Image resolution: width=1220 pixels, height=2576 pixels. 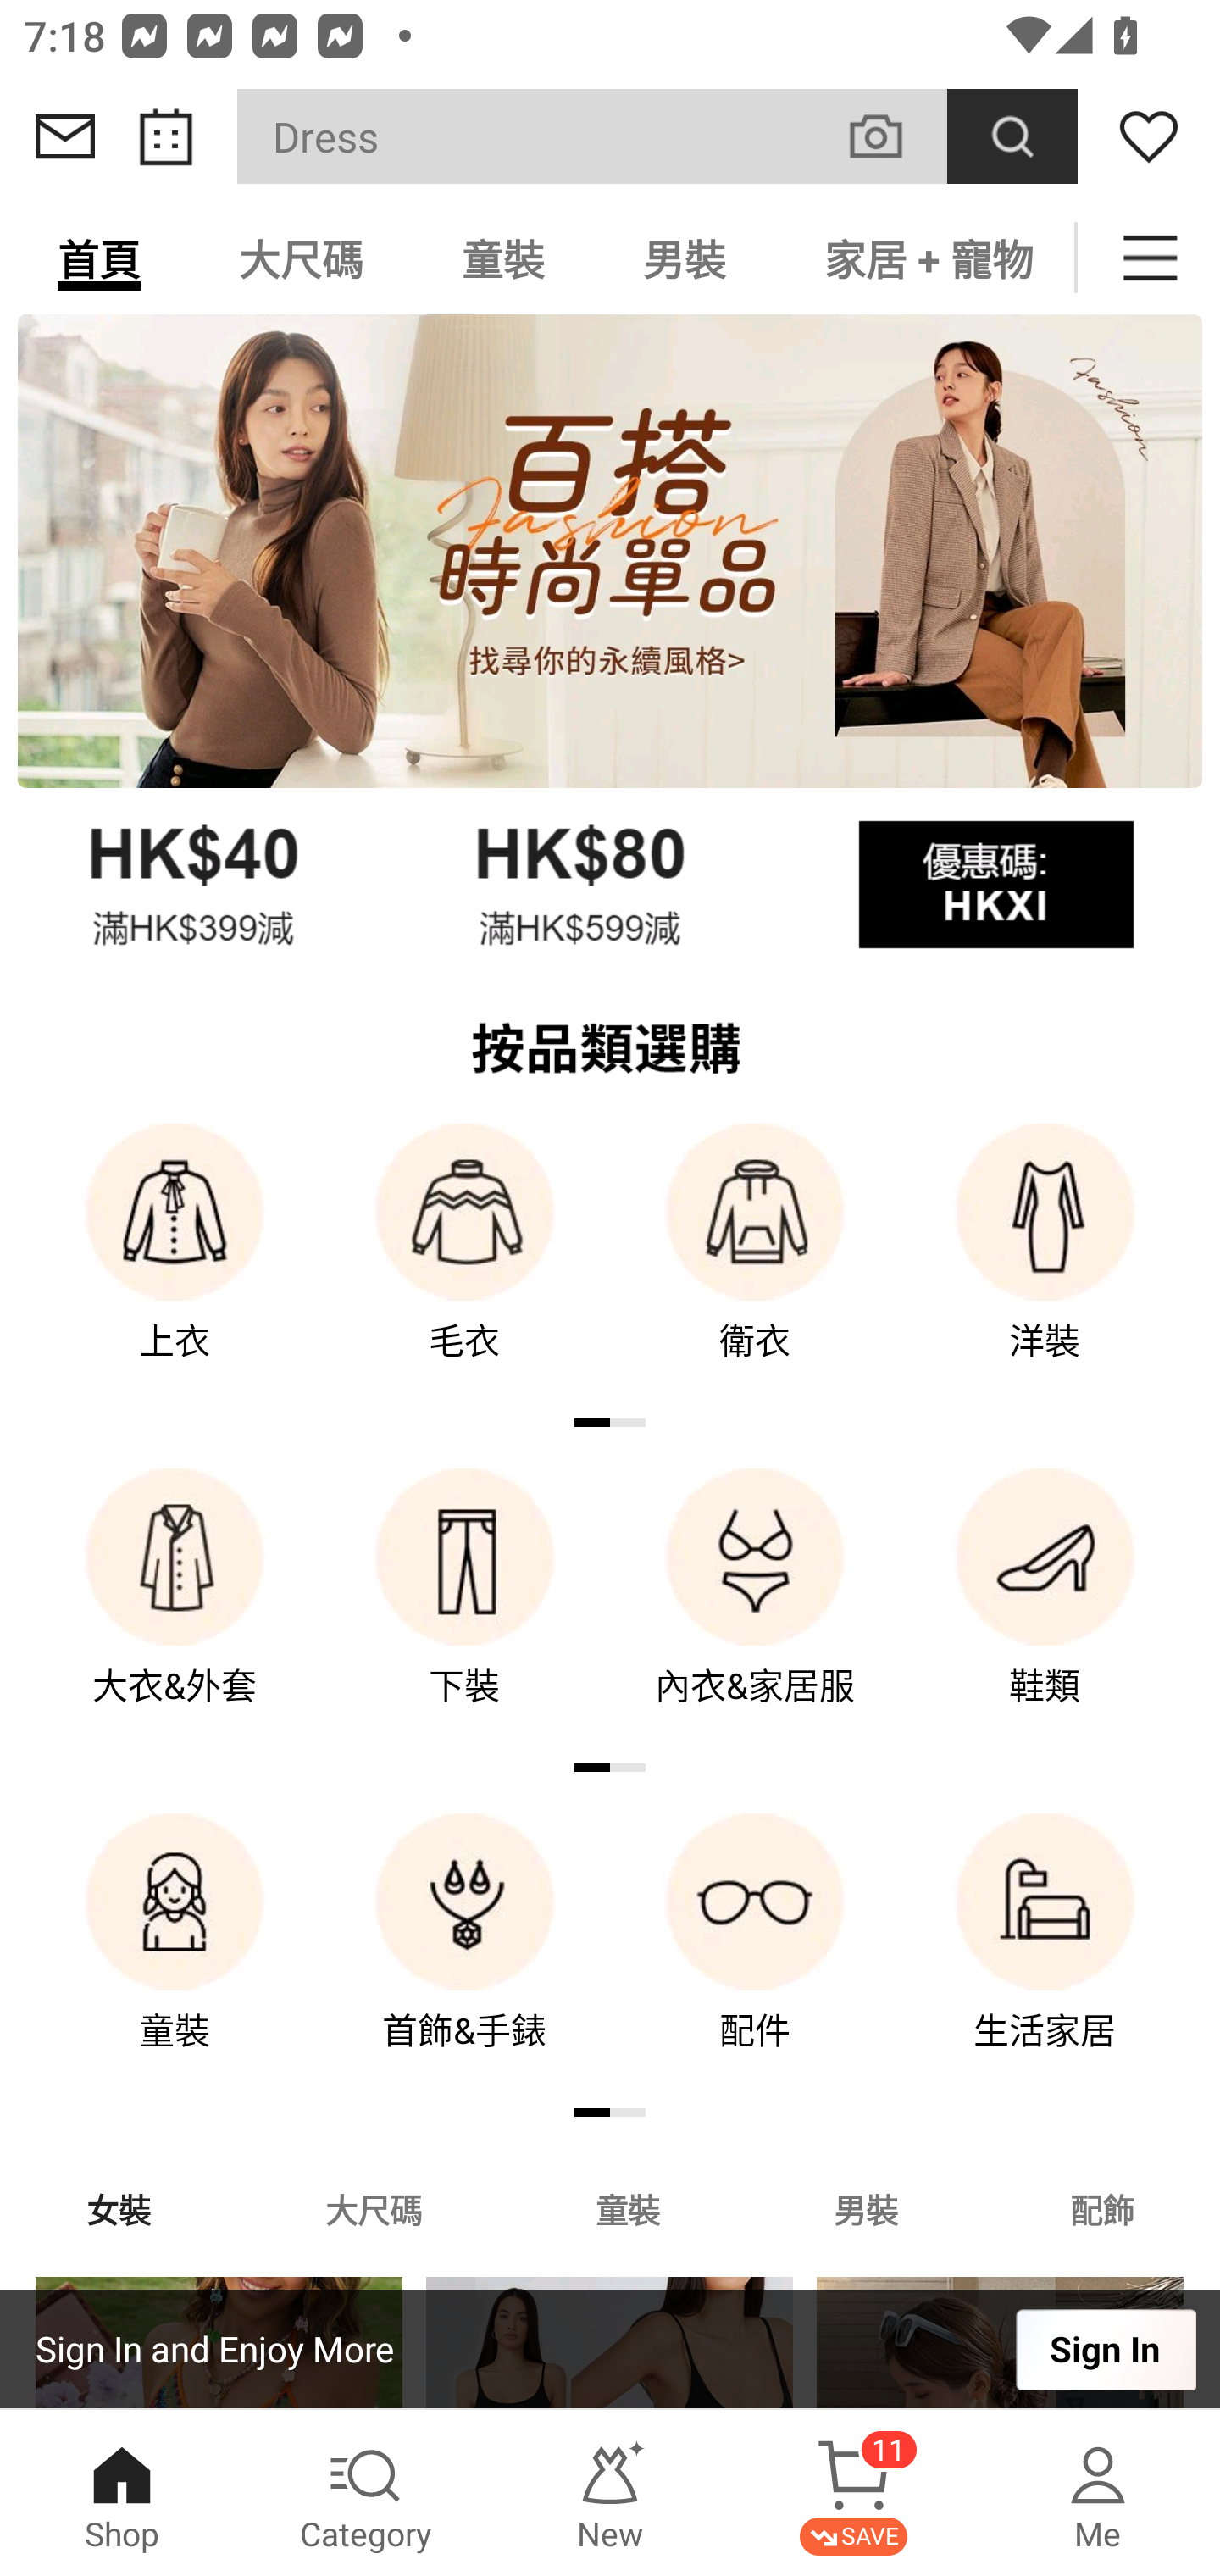 I want to click on Me, so click(x=1098, y=2493).